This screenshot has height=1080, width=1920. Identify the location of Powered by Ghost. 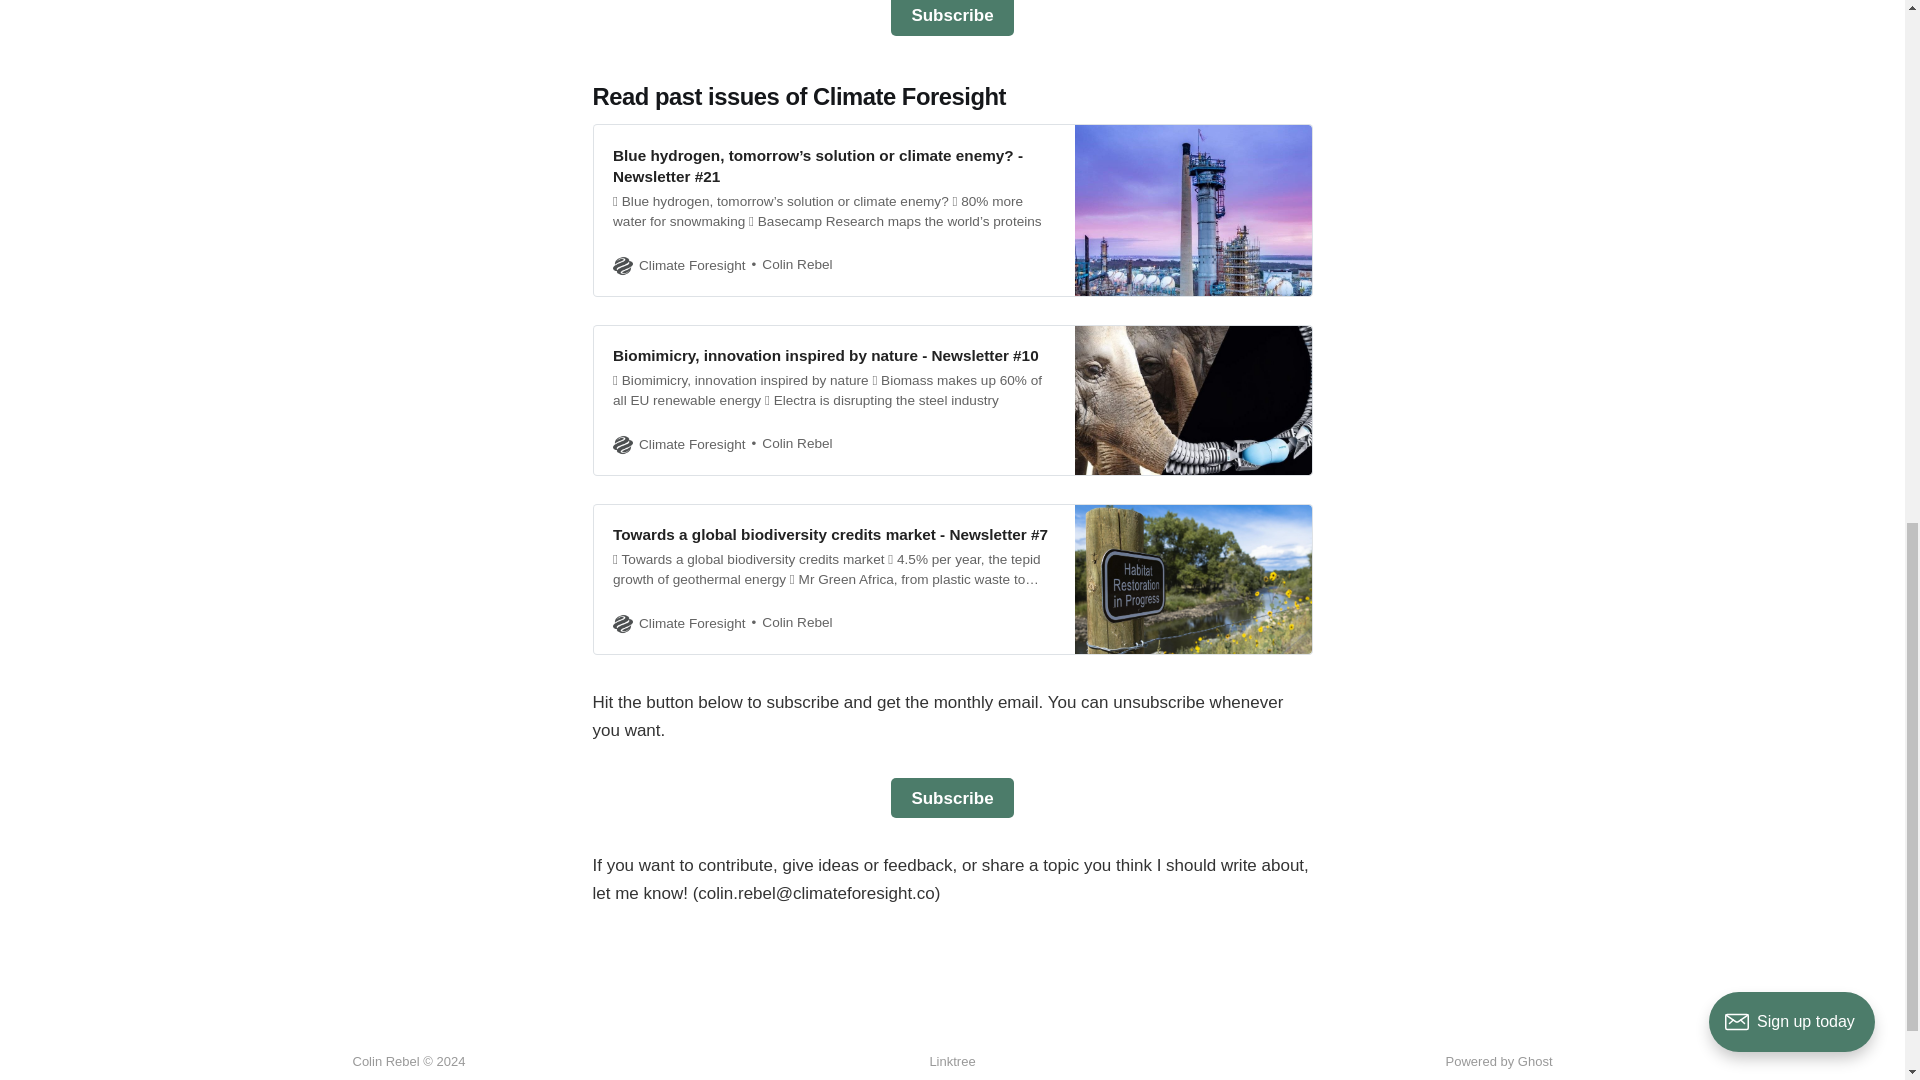
(1499, 1062).